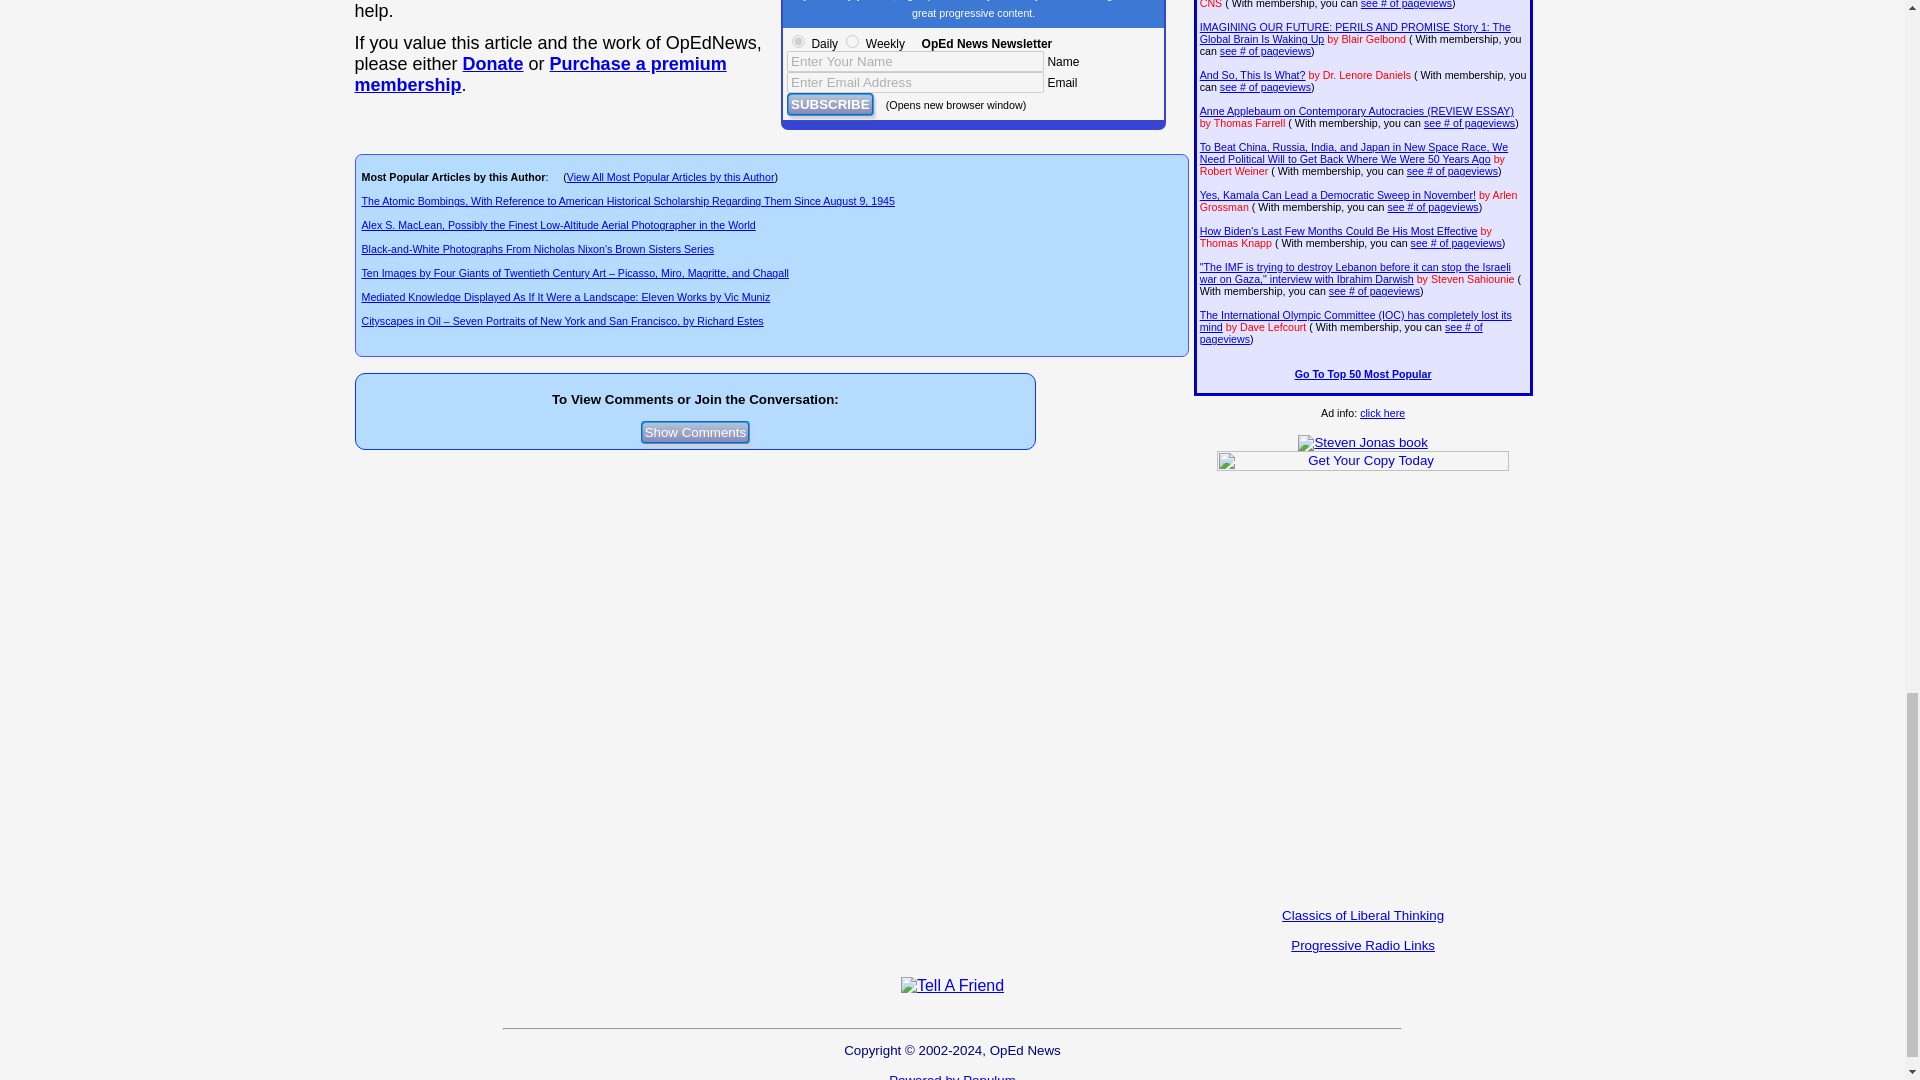  I want to click on Daily, so click(798, 40).